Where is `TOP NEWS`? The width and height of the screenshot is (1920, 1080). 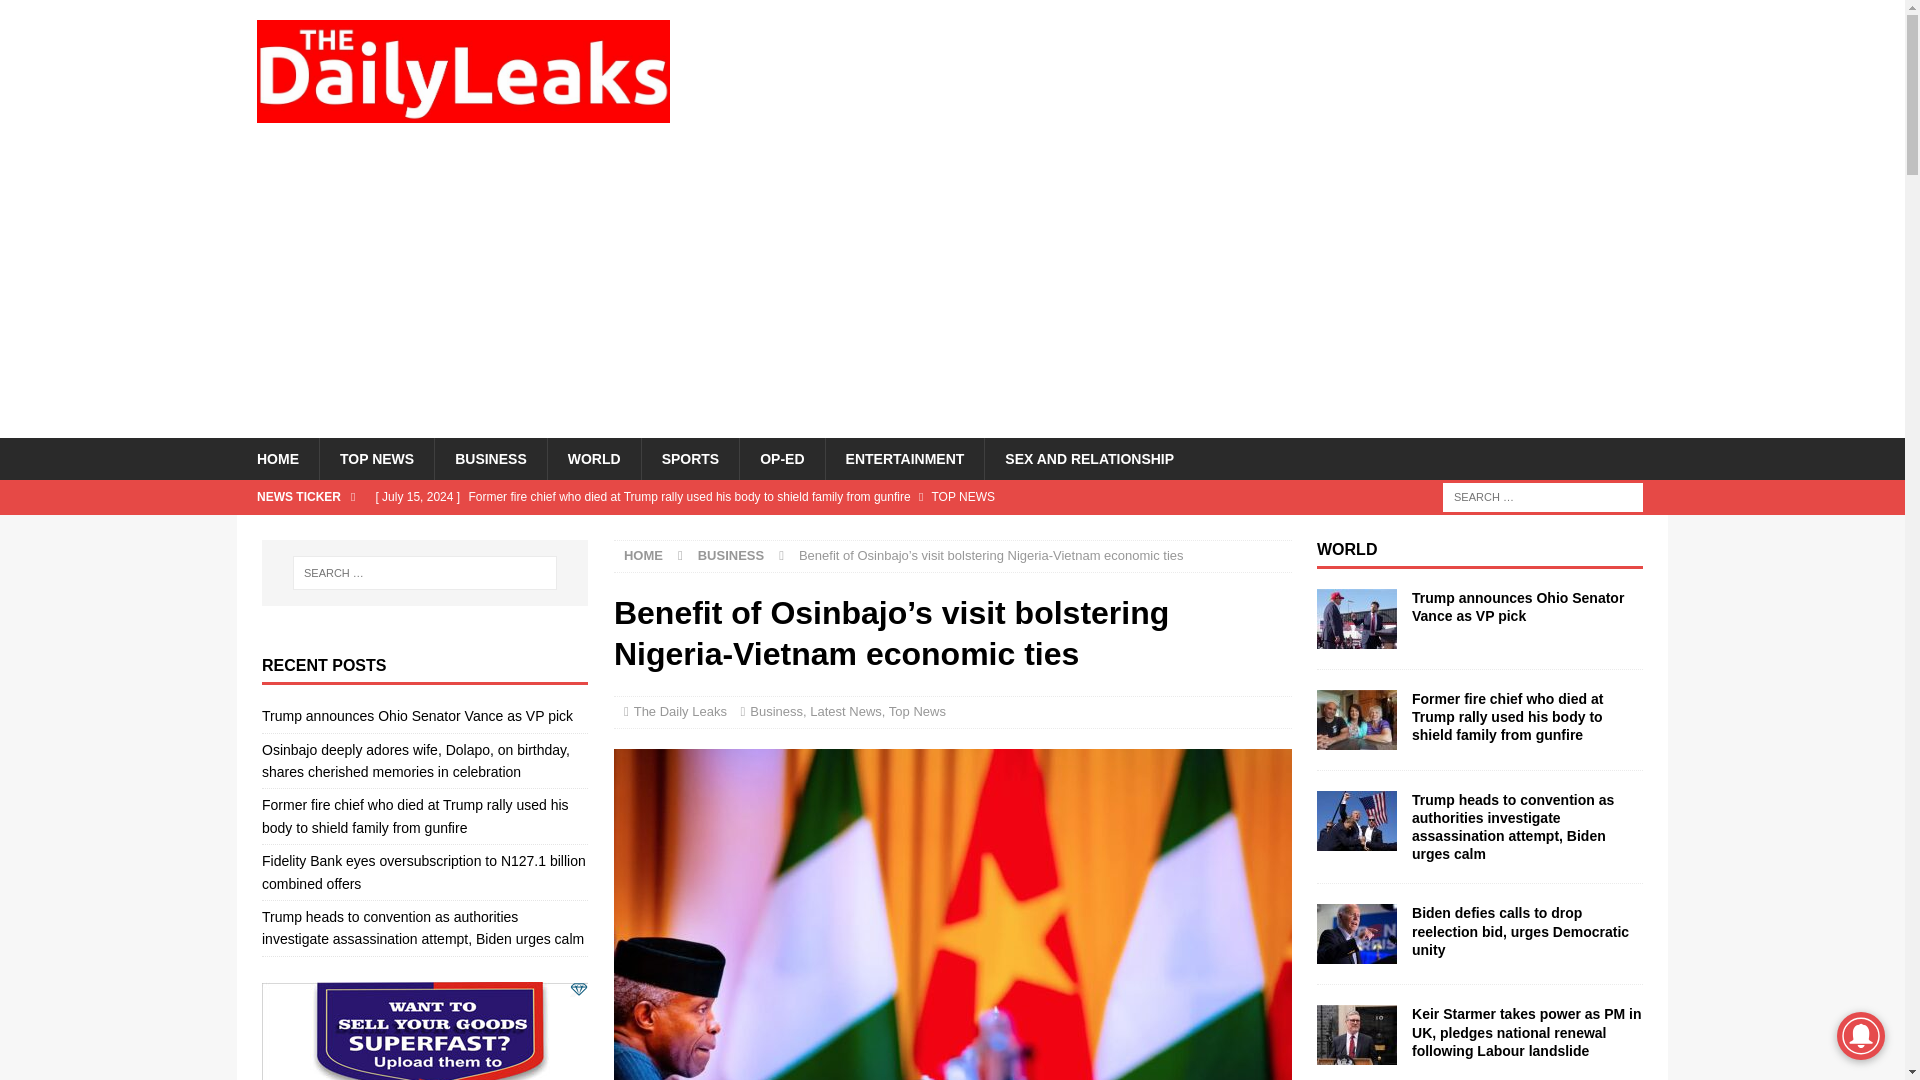
TOP NEWS is located at coordinates (376, 458).